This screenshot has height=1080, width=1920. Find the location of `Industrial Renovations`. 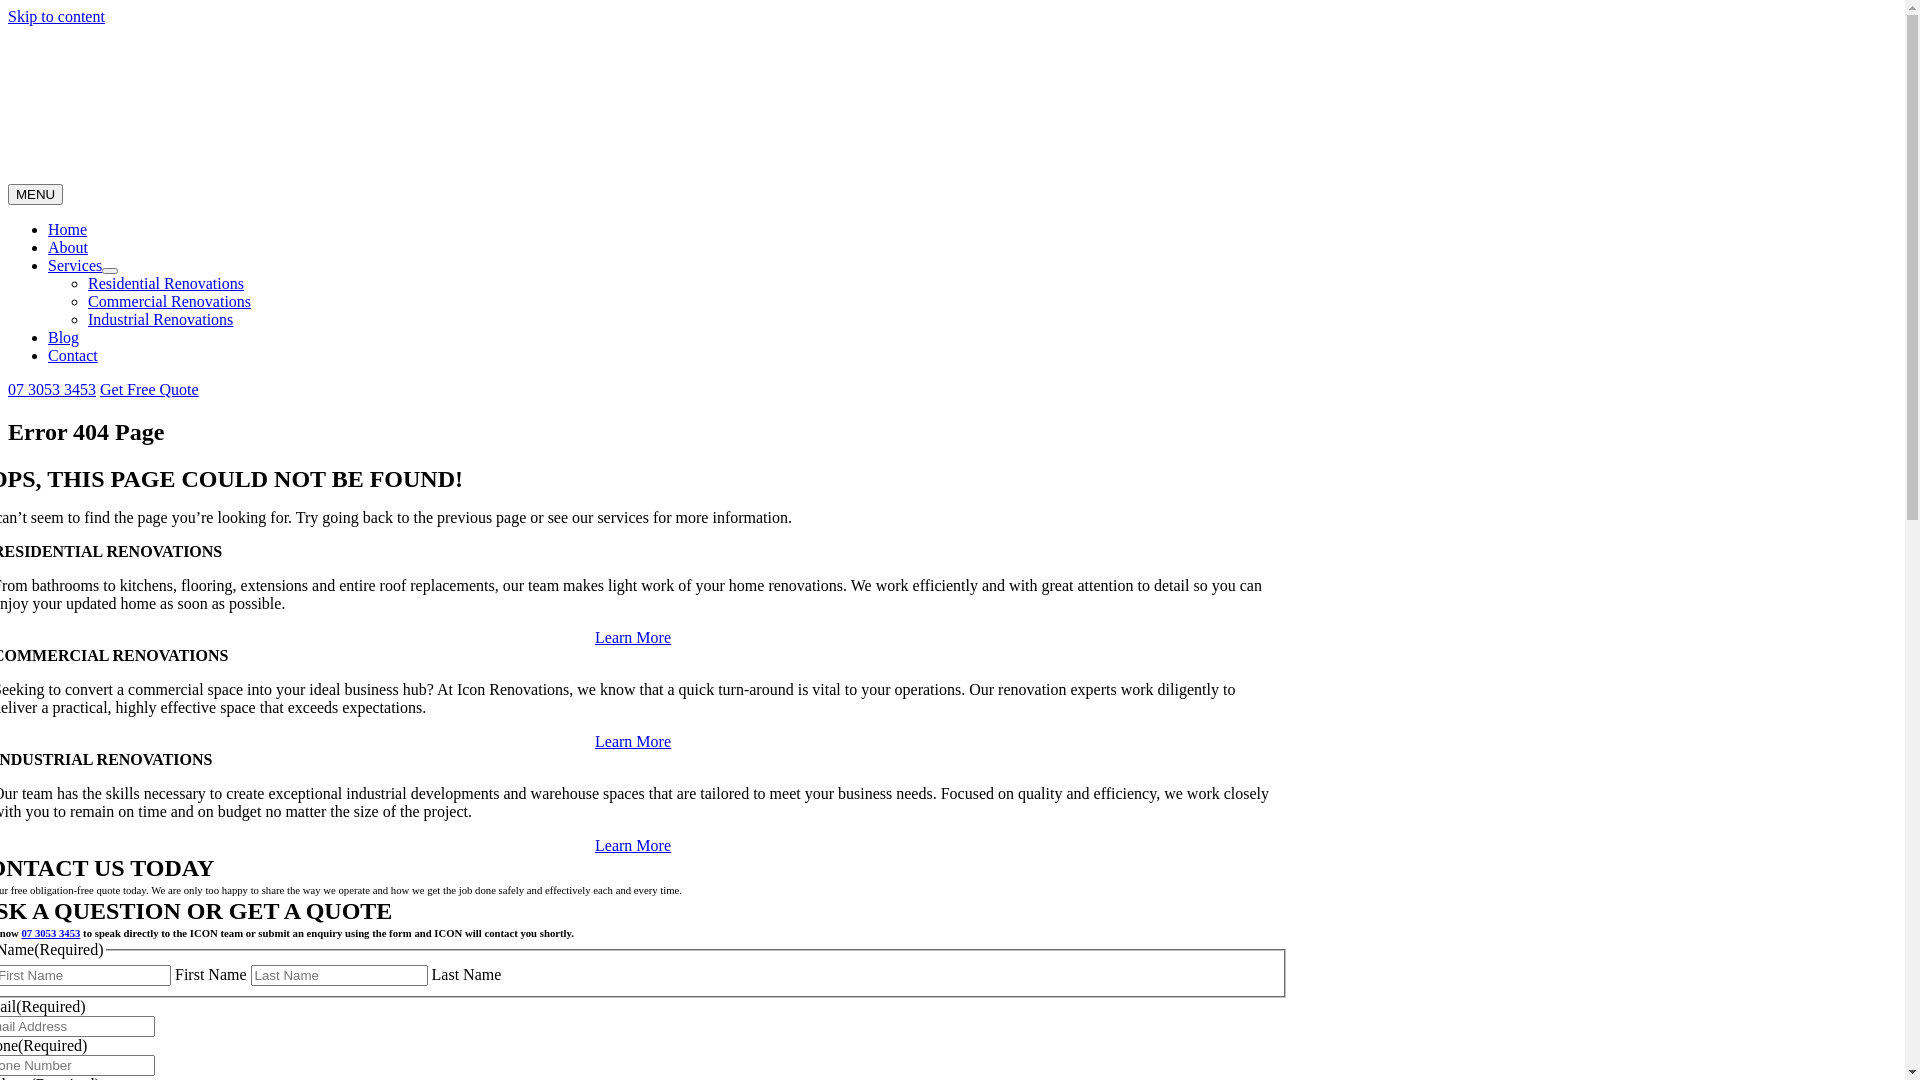

Industrial Renovations is located at coordinates (160, 320).